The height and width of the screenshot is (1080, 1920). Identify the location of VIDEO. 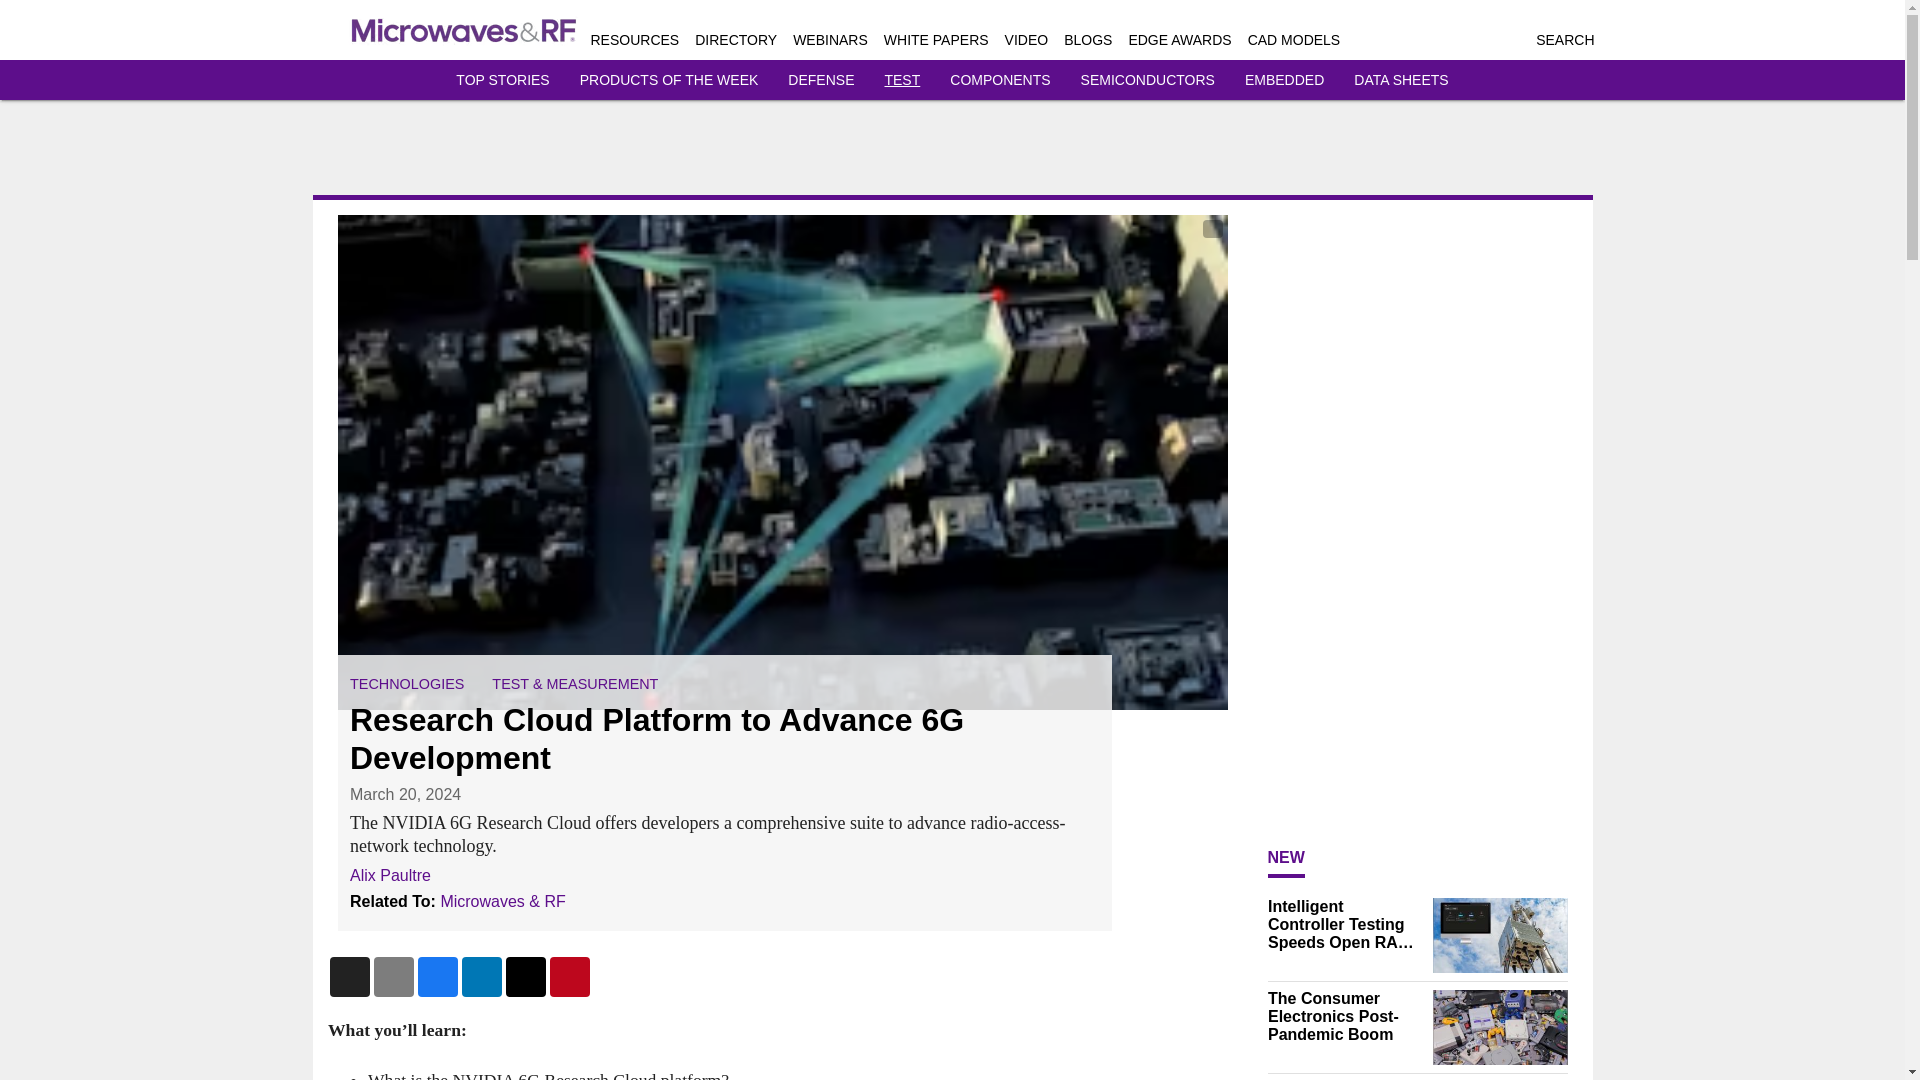
(1026, 40).